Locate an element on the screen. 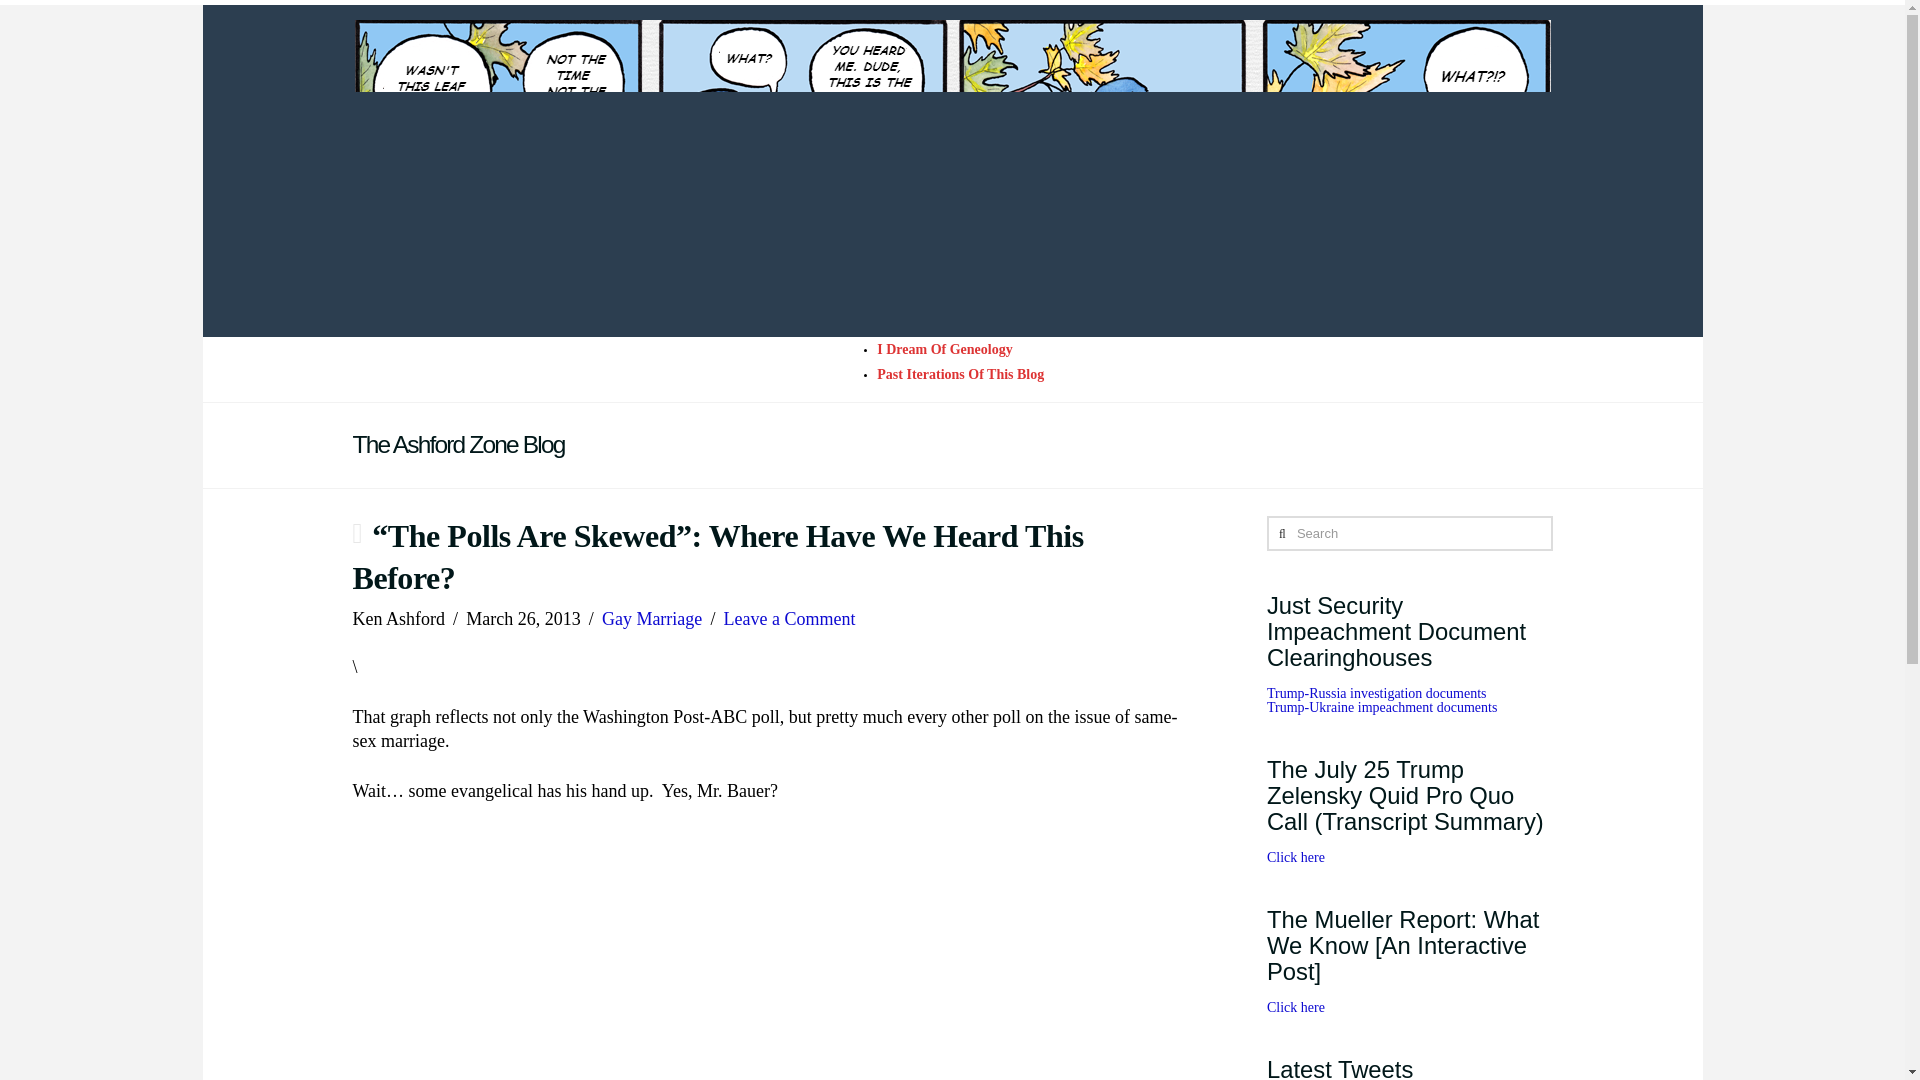 This screenshot has height=1080, width=1920. Trump-Ukraine impeachment documents is located at coordinates (1382, 706).